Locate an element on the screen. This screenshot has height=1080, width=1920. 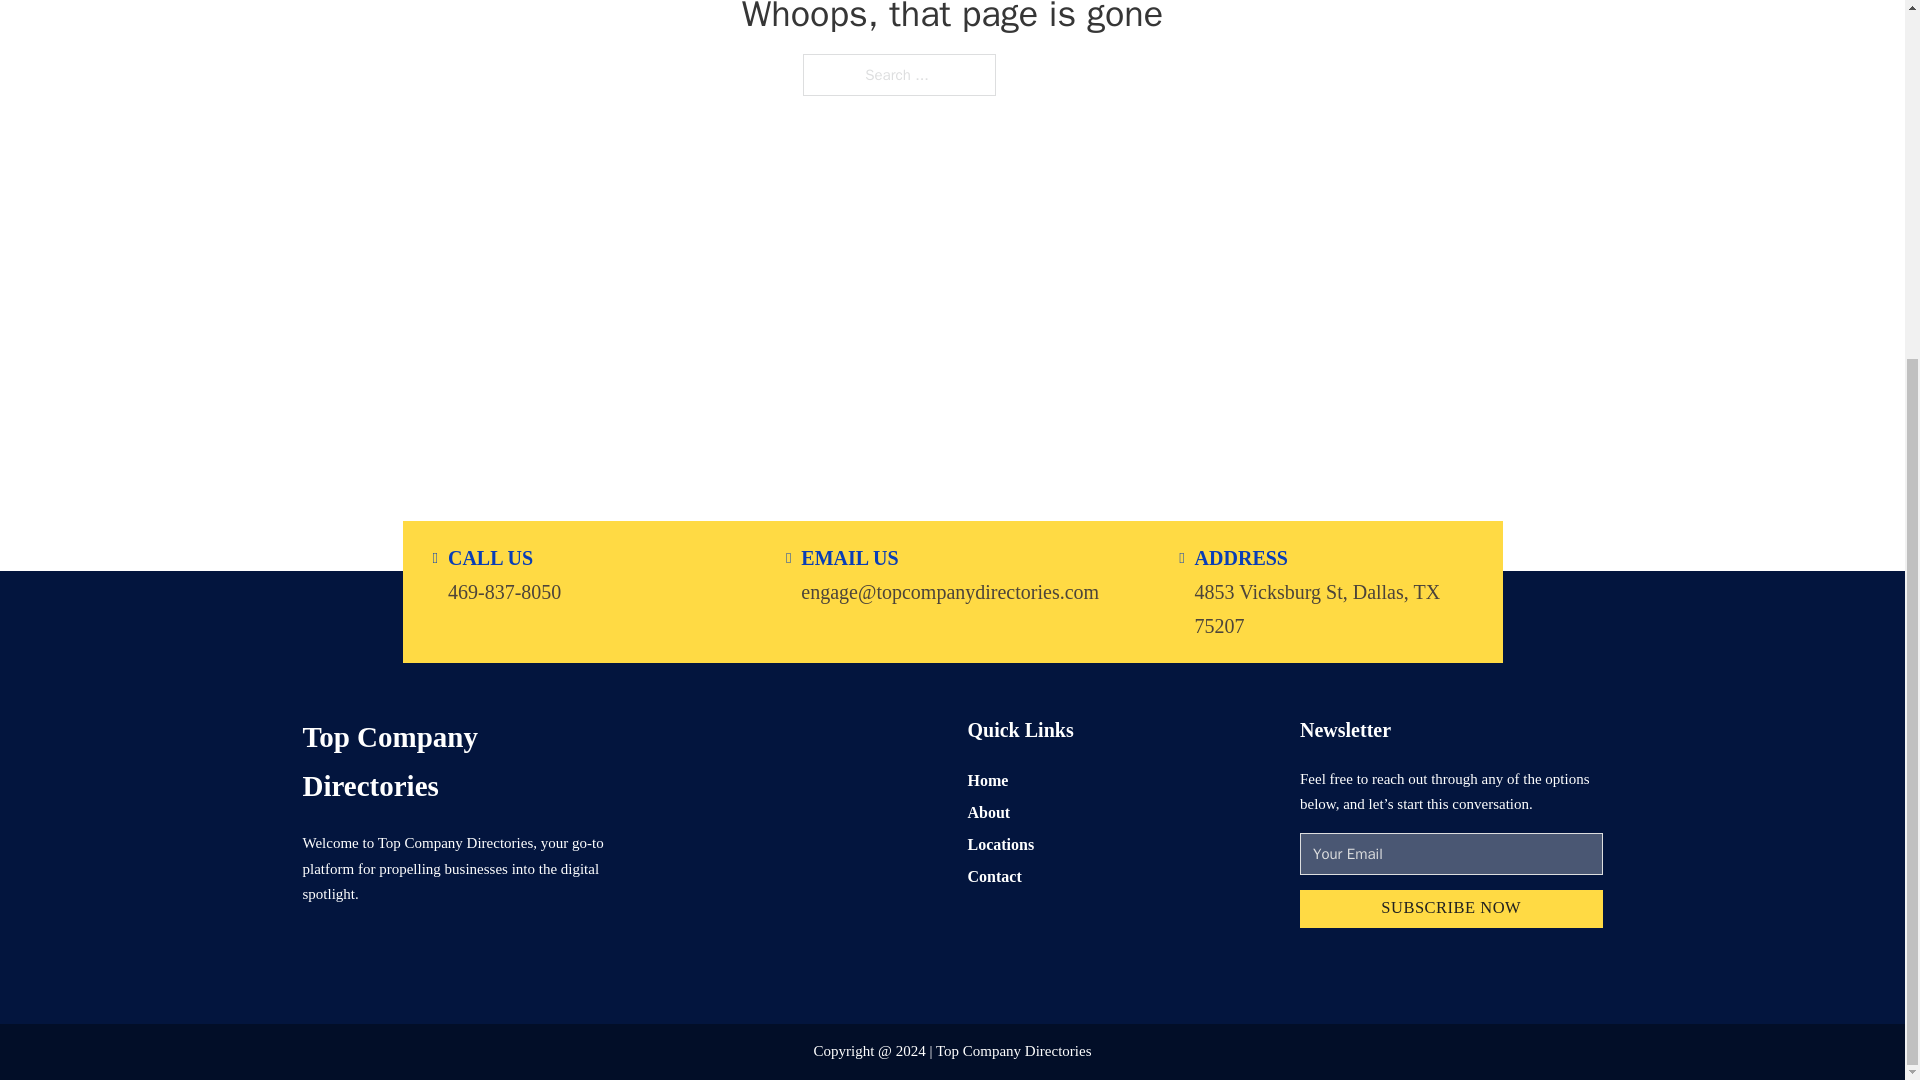
Home is located at coordinates (988, 778).